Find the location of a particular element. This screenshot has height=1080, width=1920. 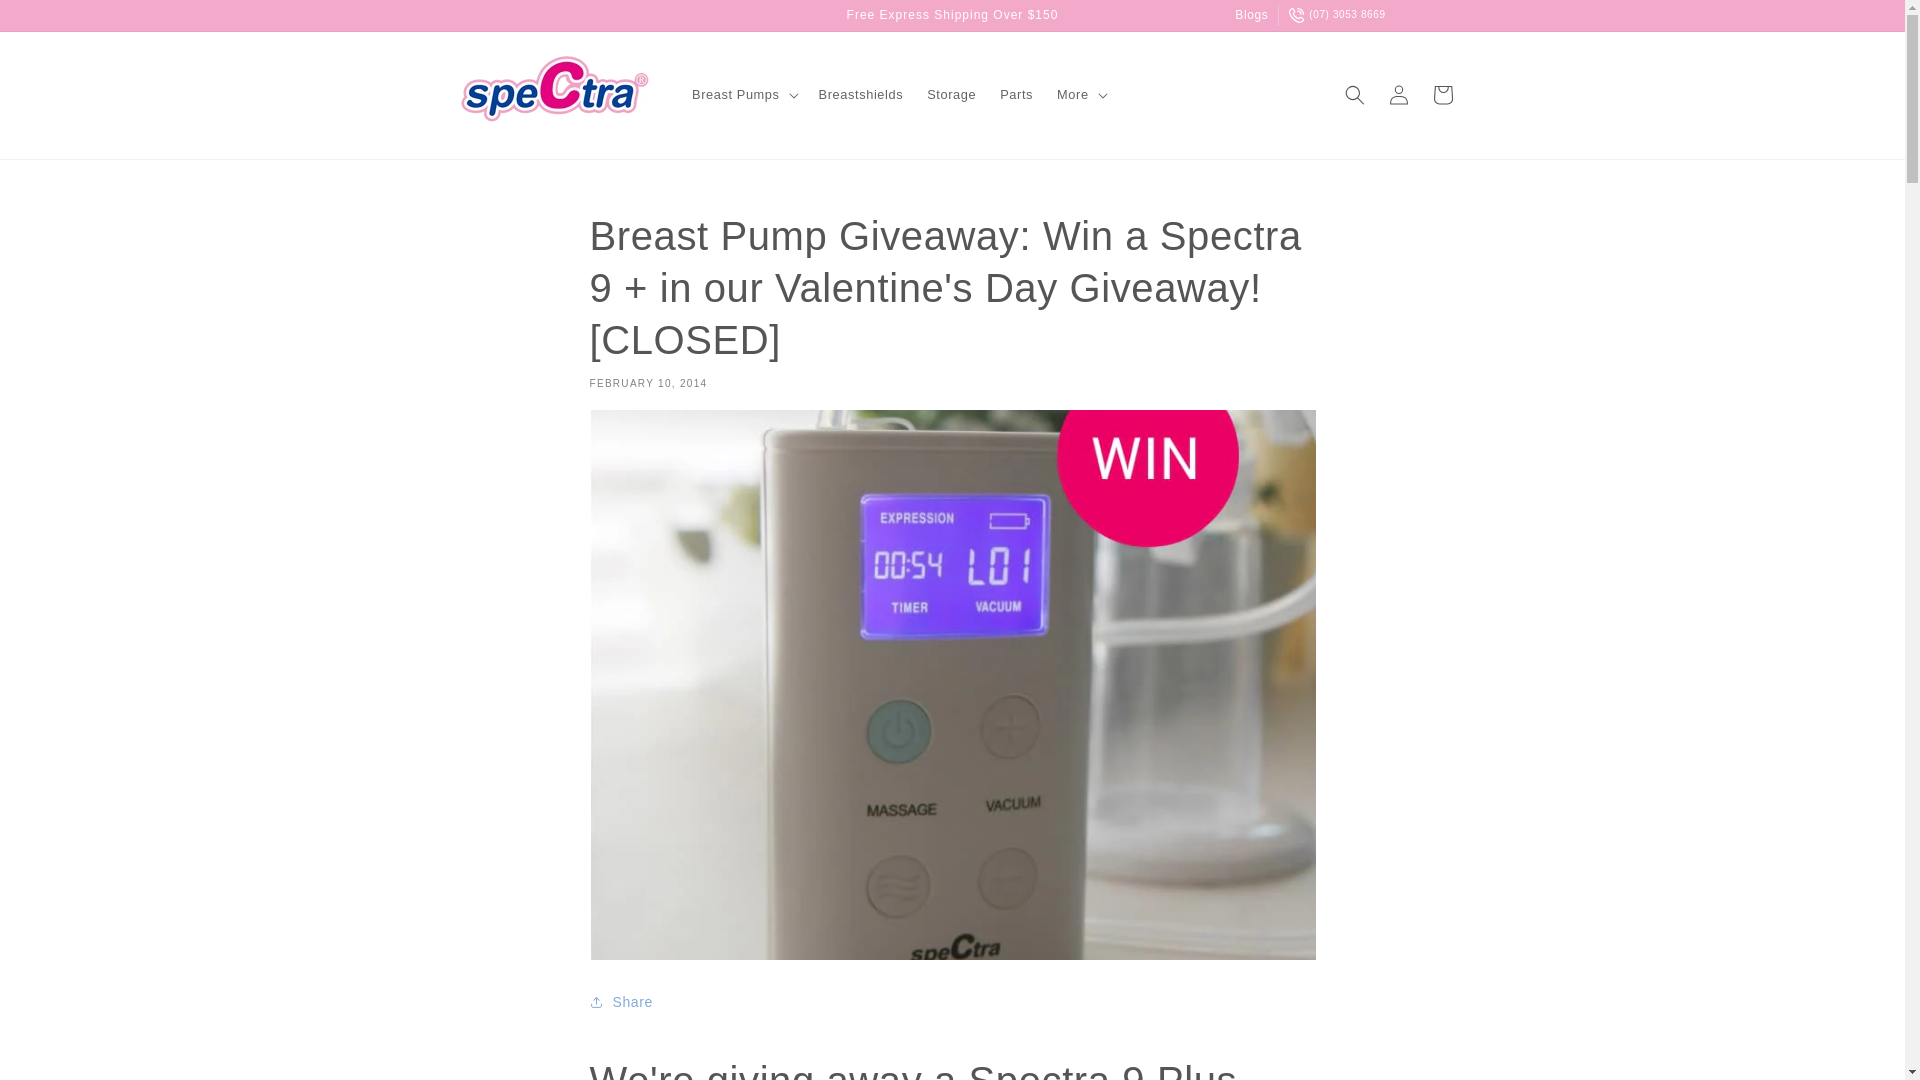

Skip to content is located at coordinates (60, 23).